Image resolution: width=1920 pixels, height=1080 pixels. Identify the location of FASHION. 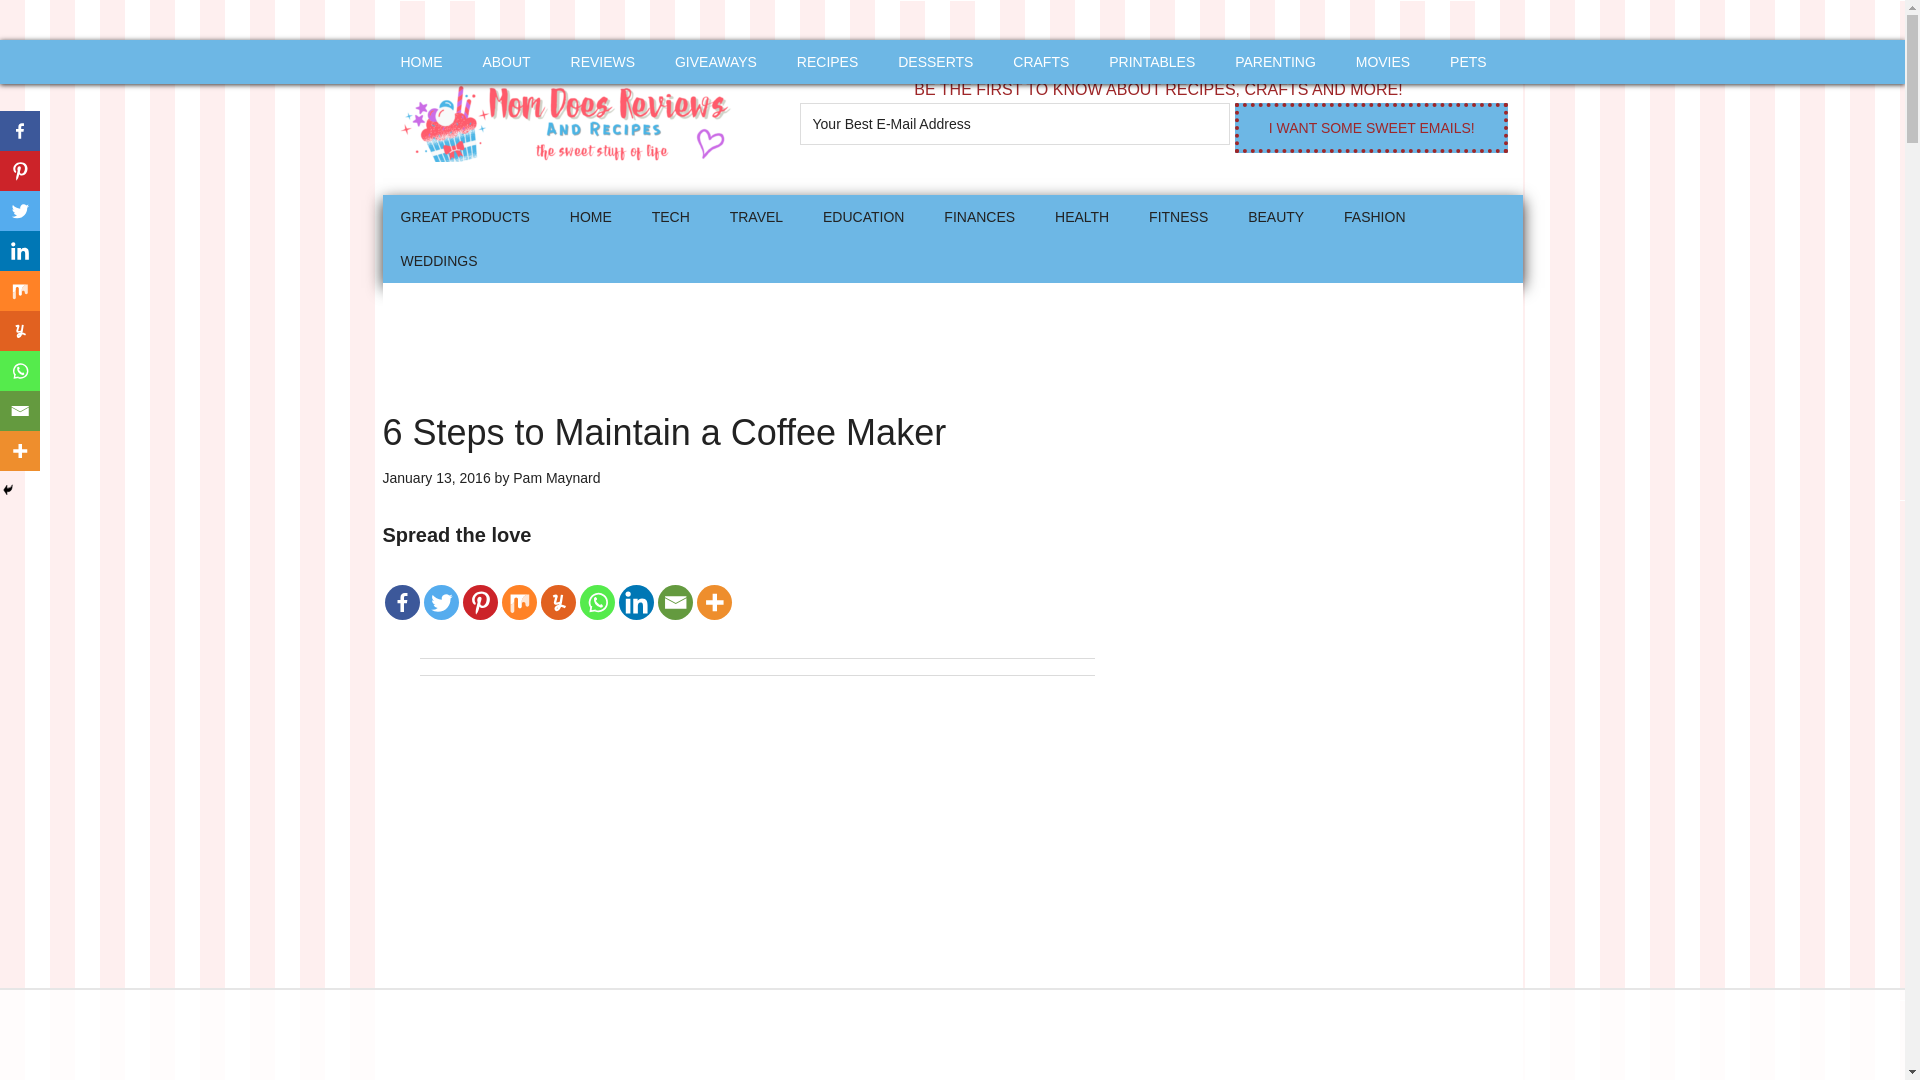
(1374, 216).